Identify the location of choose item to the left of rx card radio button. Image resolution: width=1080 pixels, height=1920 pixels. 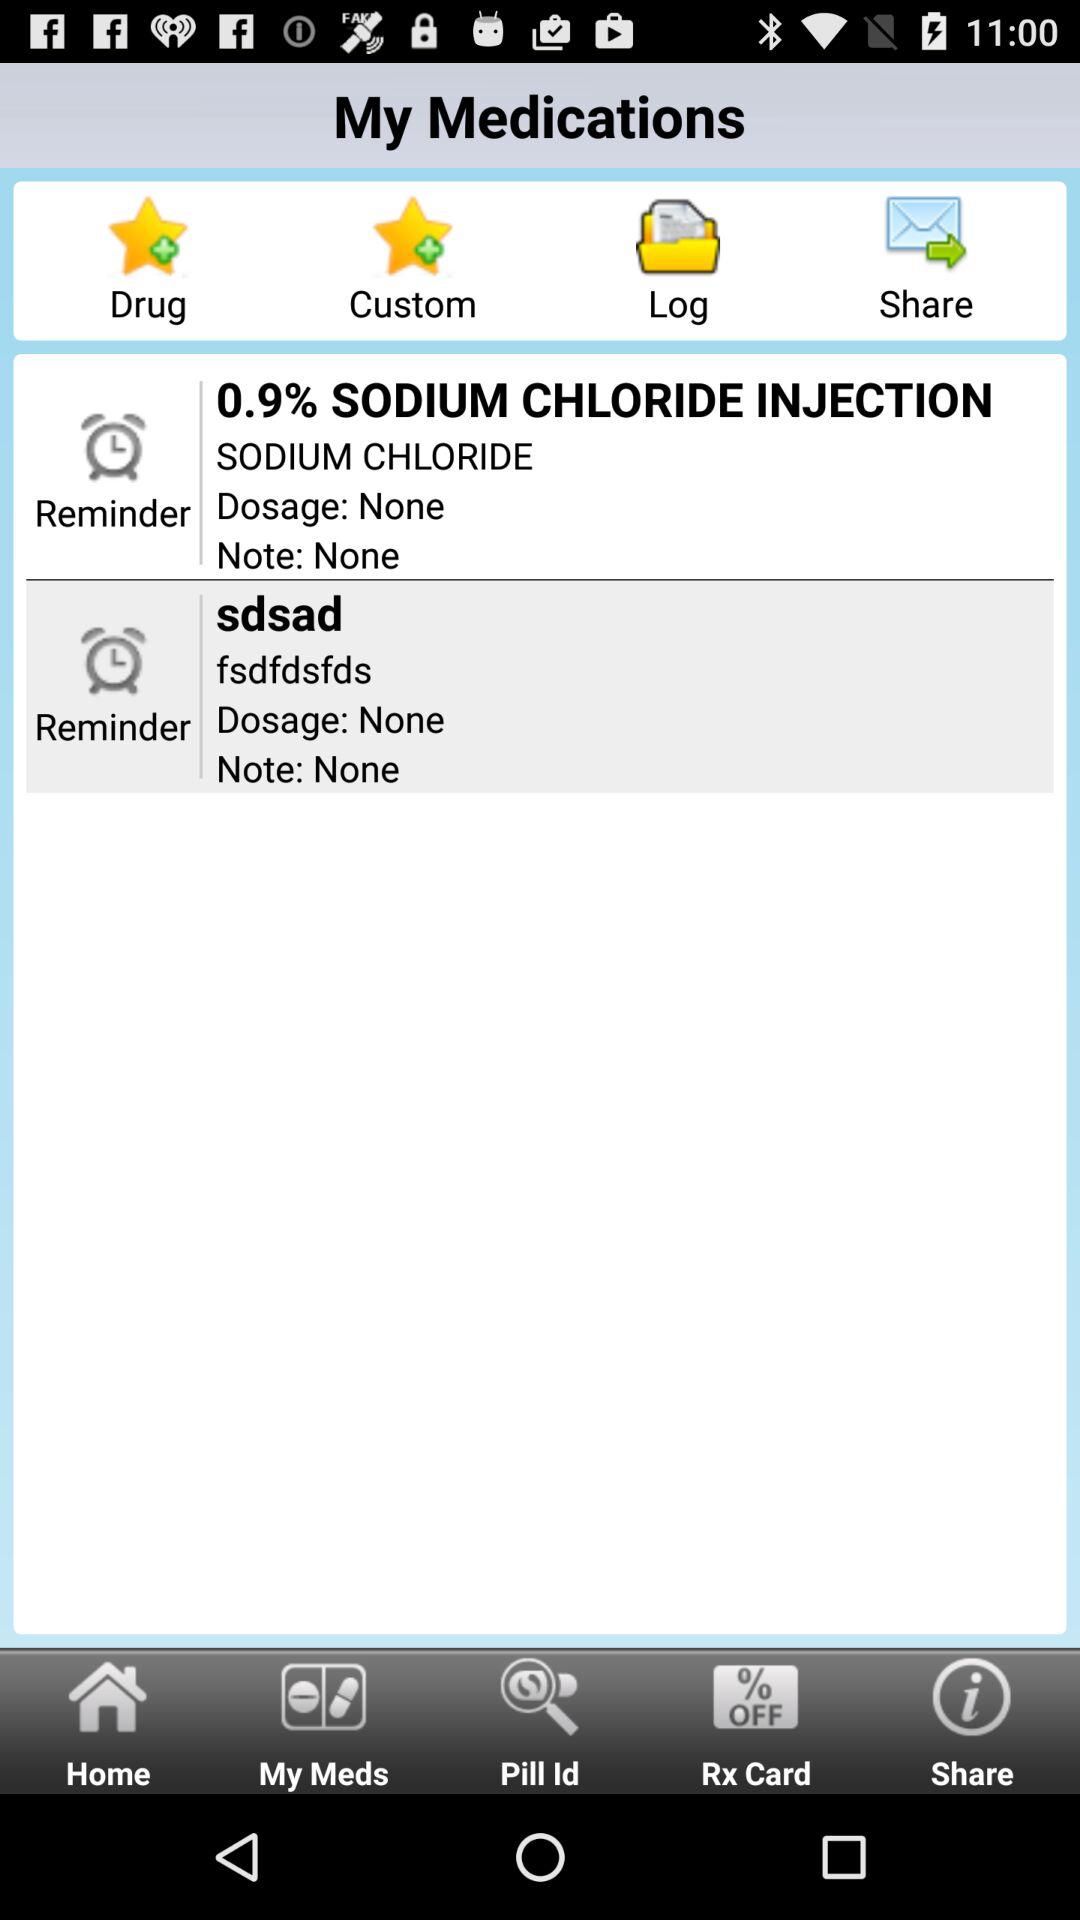
(540, 1720).